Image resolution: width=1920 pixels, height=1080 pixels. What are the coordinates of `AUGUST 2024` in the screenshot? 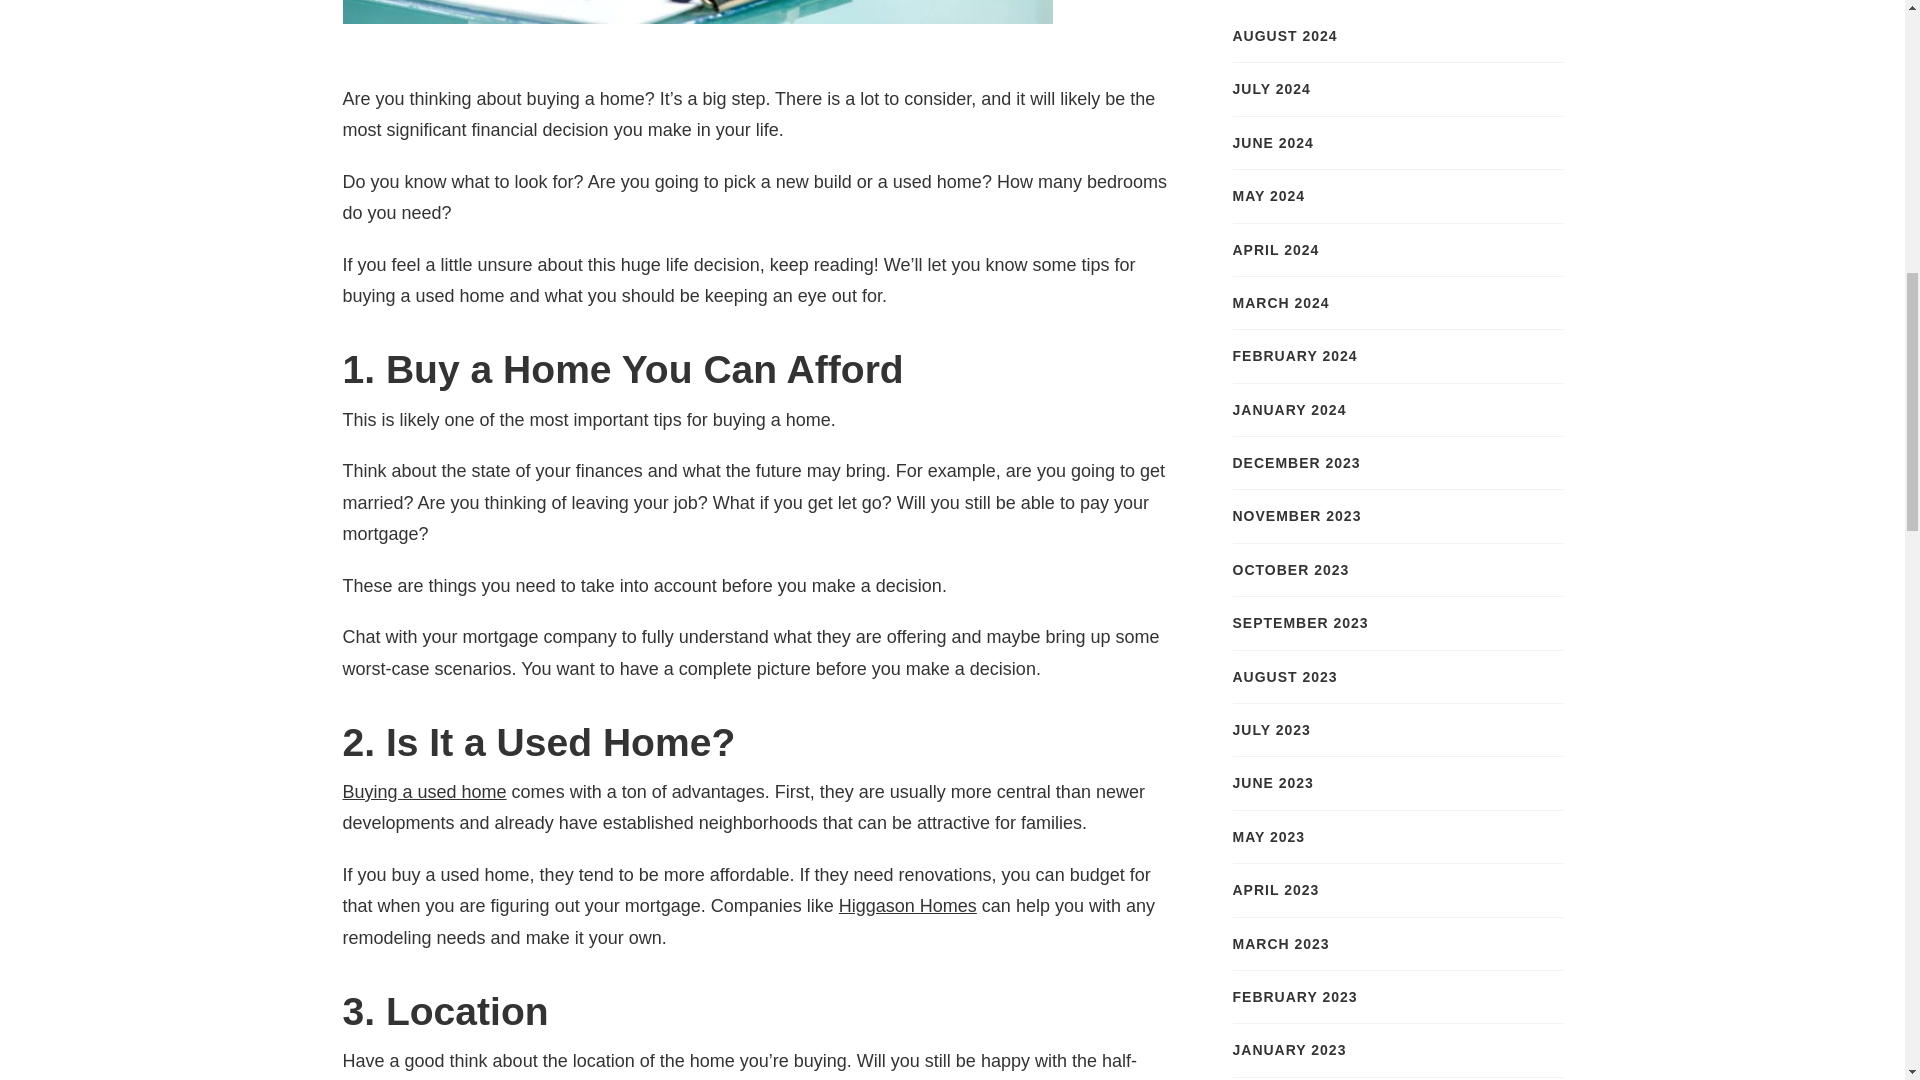 It's located at (1284, 36).